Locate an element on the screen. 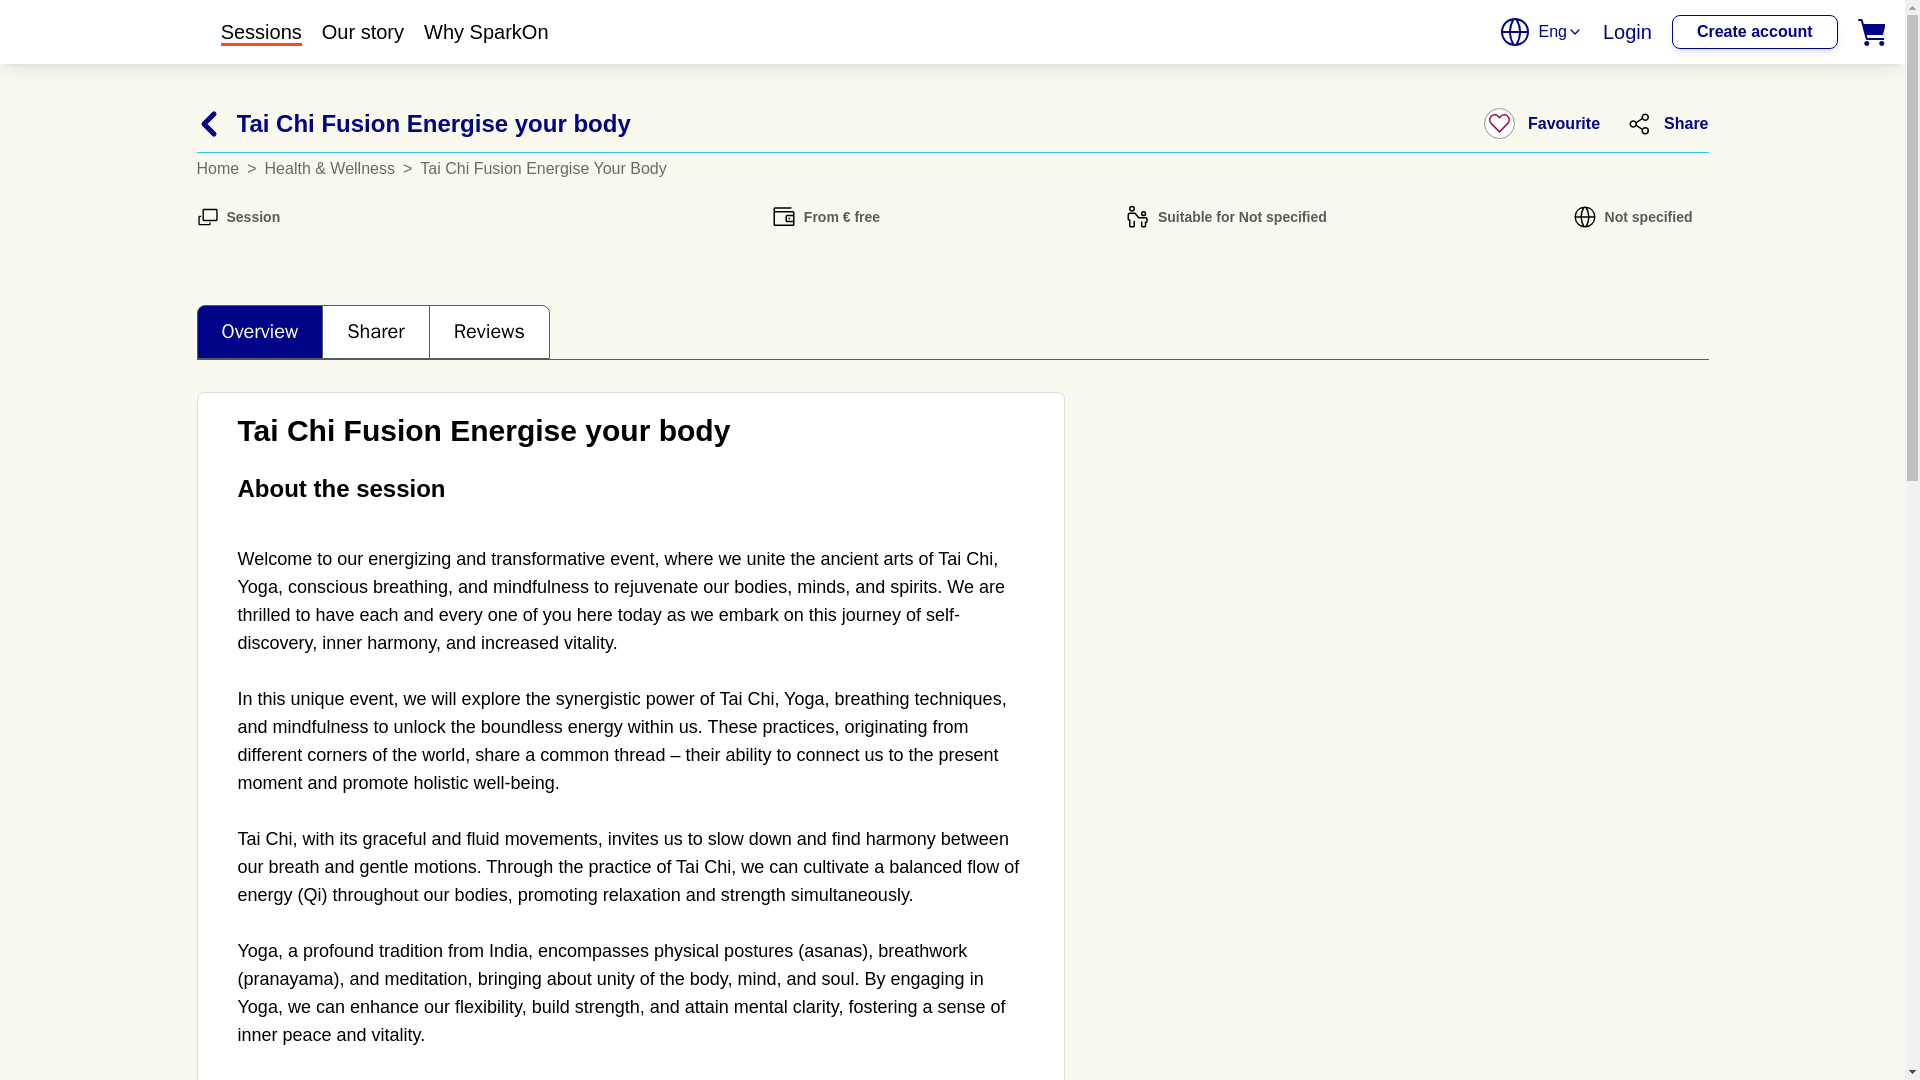 Image resolution: width=1920 pixels, height=1080 pixels. Reviews is located at coordinates (488, 332).